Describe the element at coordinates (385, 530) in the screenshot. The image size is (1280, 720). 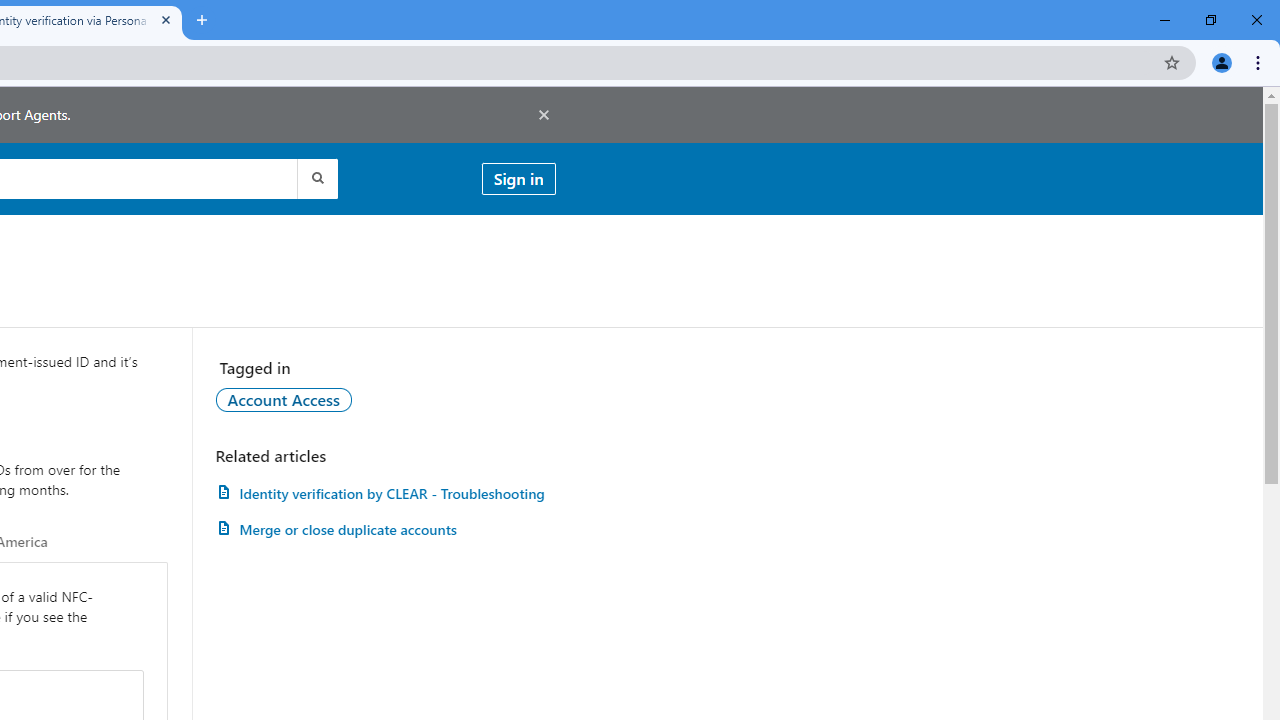
I see `AutomationID: article-link-a1337200` at that location.